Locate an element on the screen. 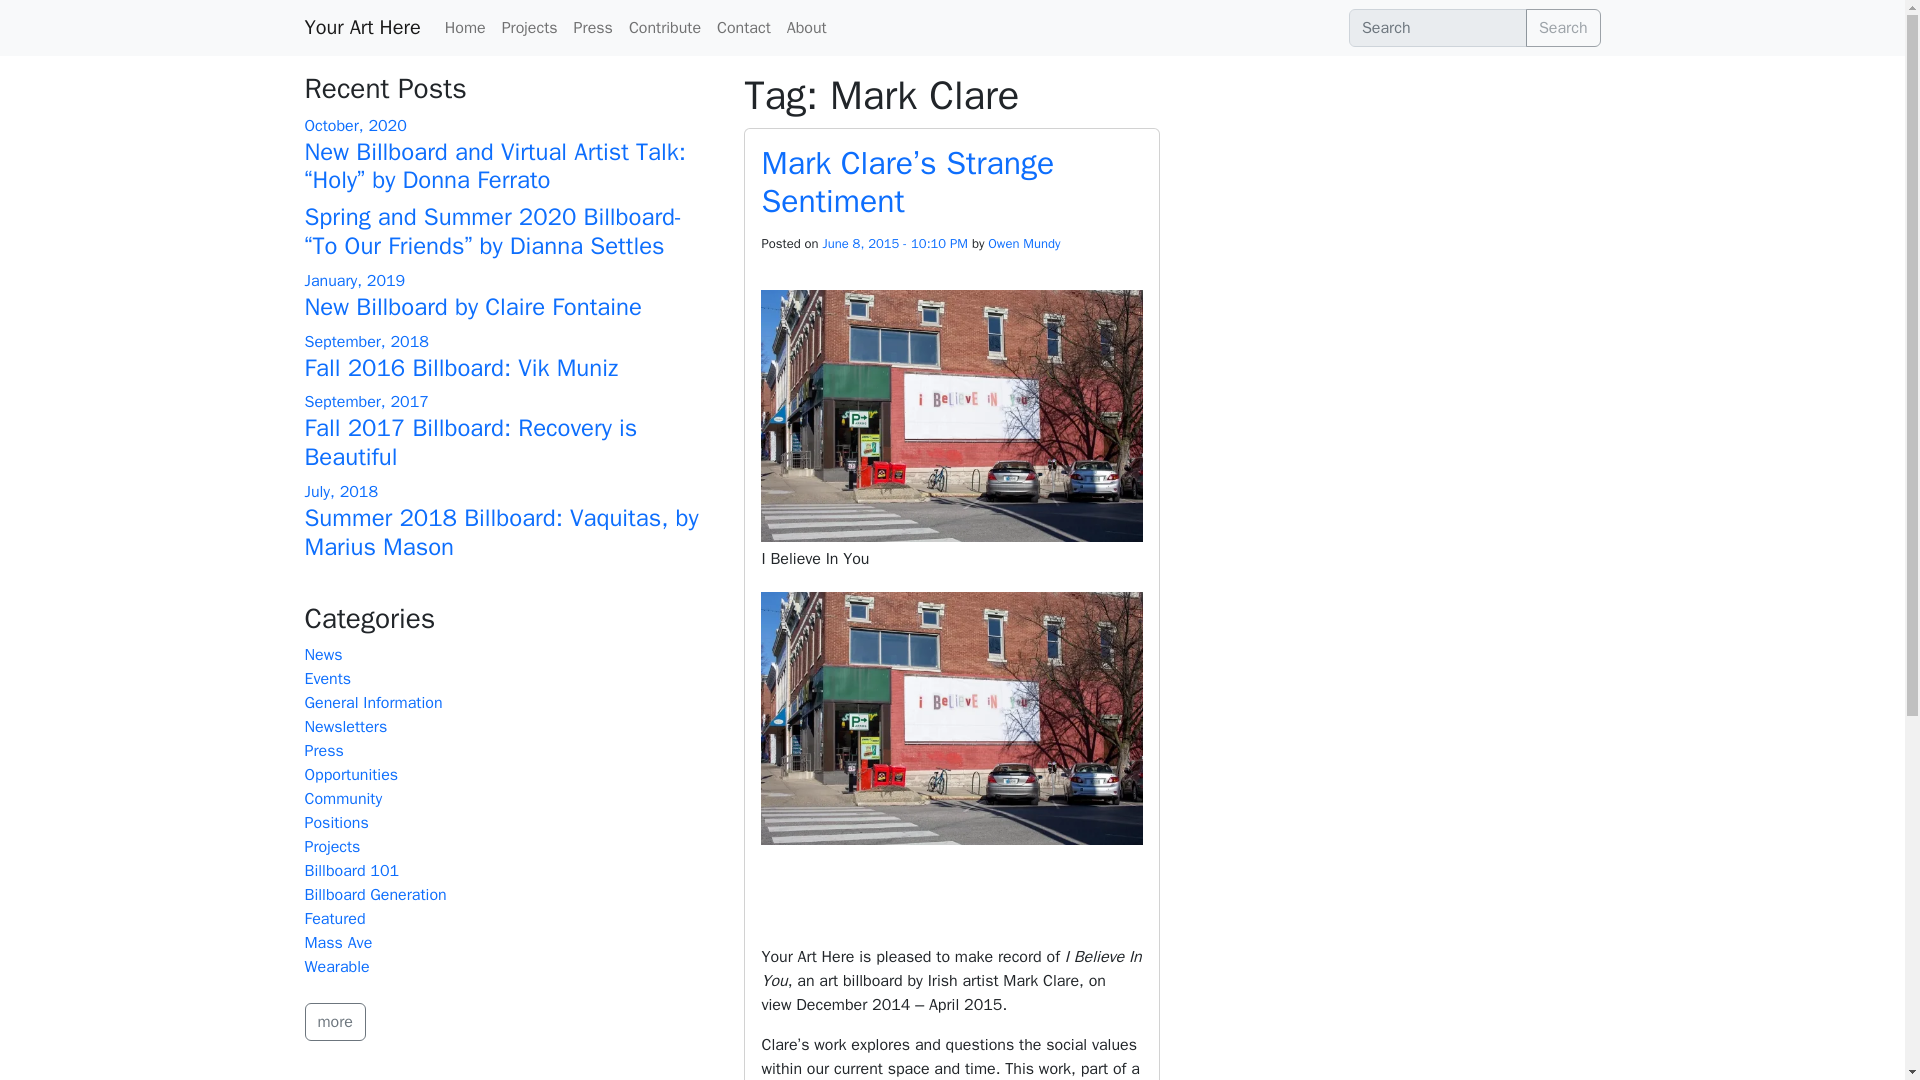  September, 2017 is located at coordinates (366, 402).